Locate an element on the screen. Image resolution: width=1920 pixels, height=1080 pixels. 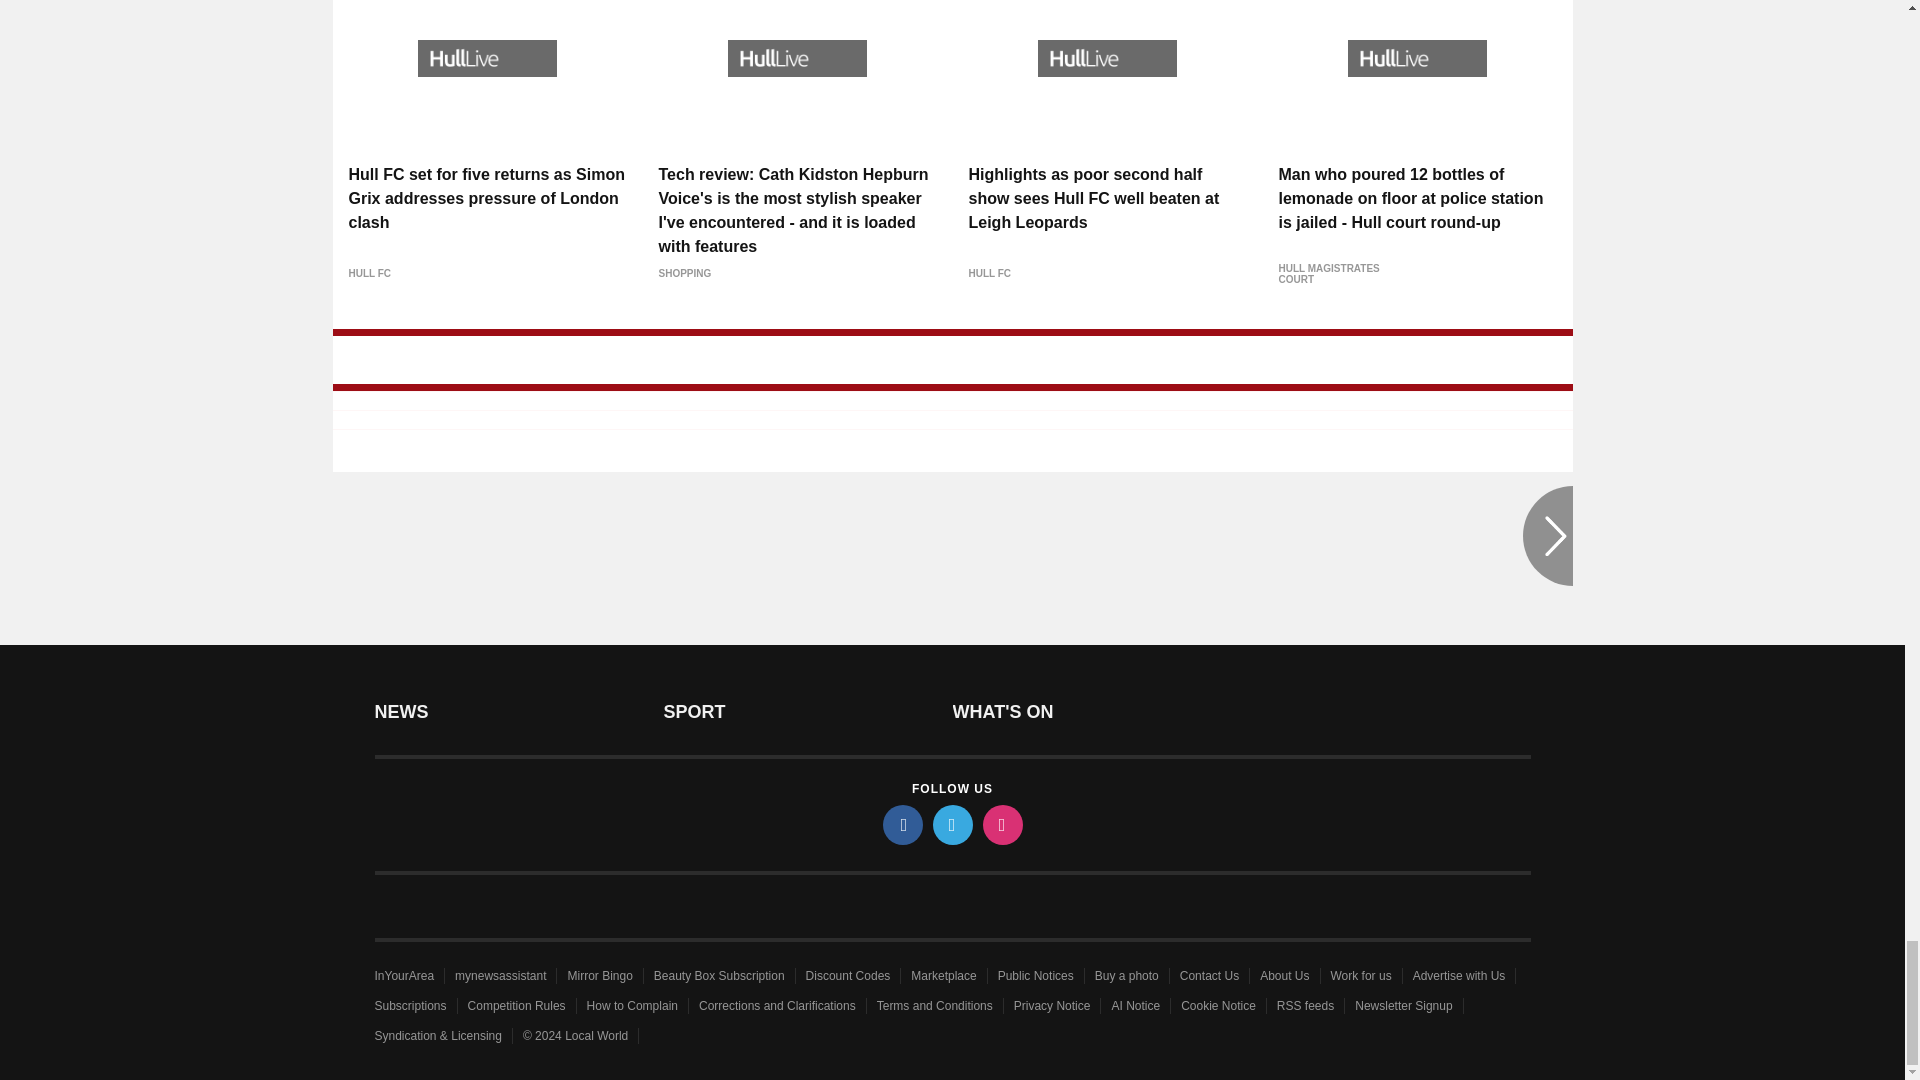
instagram is located at coordinates (1001, 824).